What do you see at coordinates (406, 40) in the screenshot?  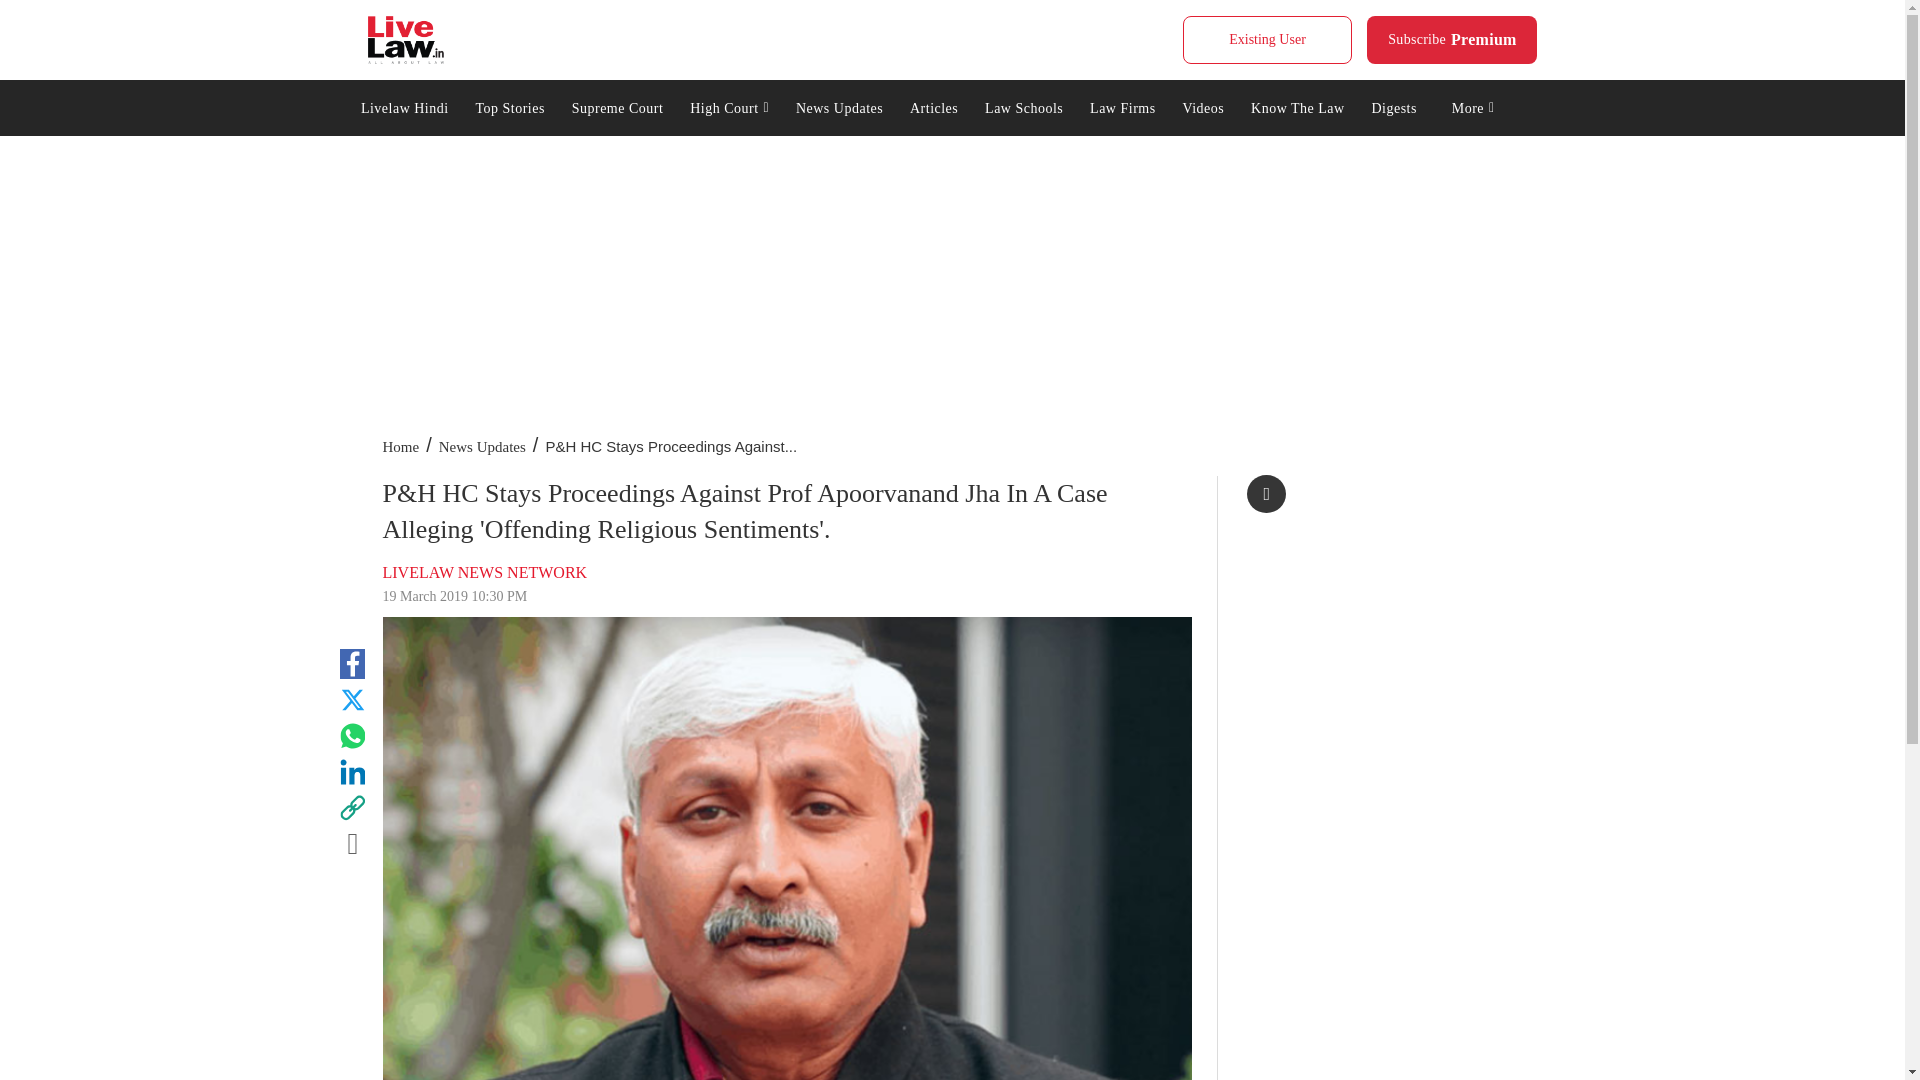 I see `Top Stories` at bounding box center [406, 40].